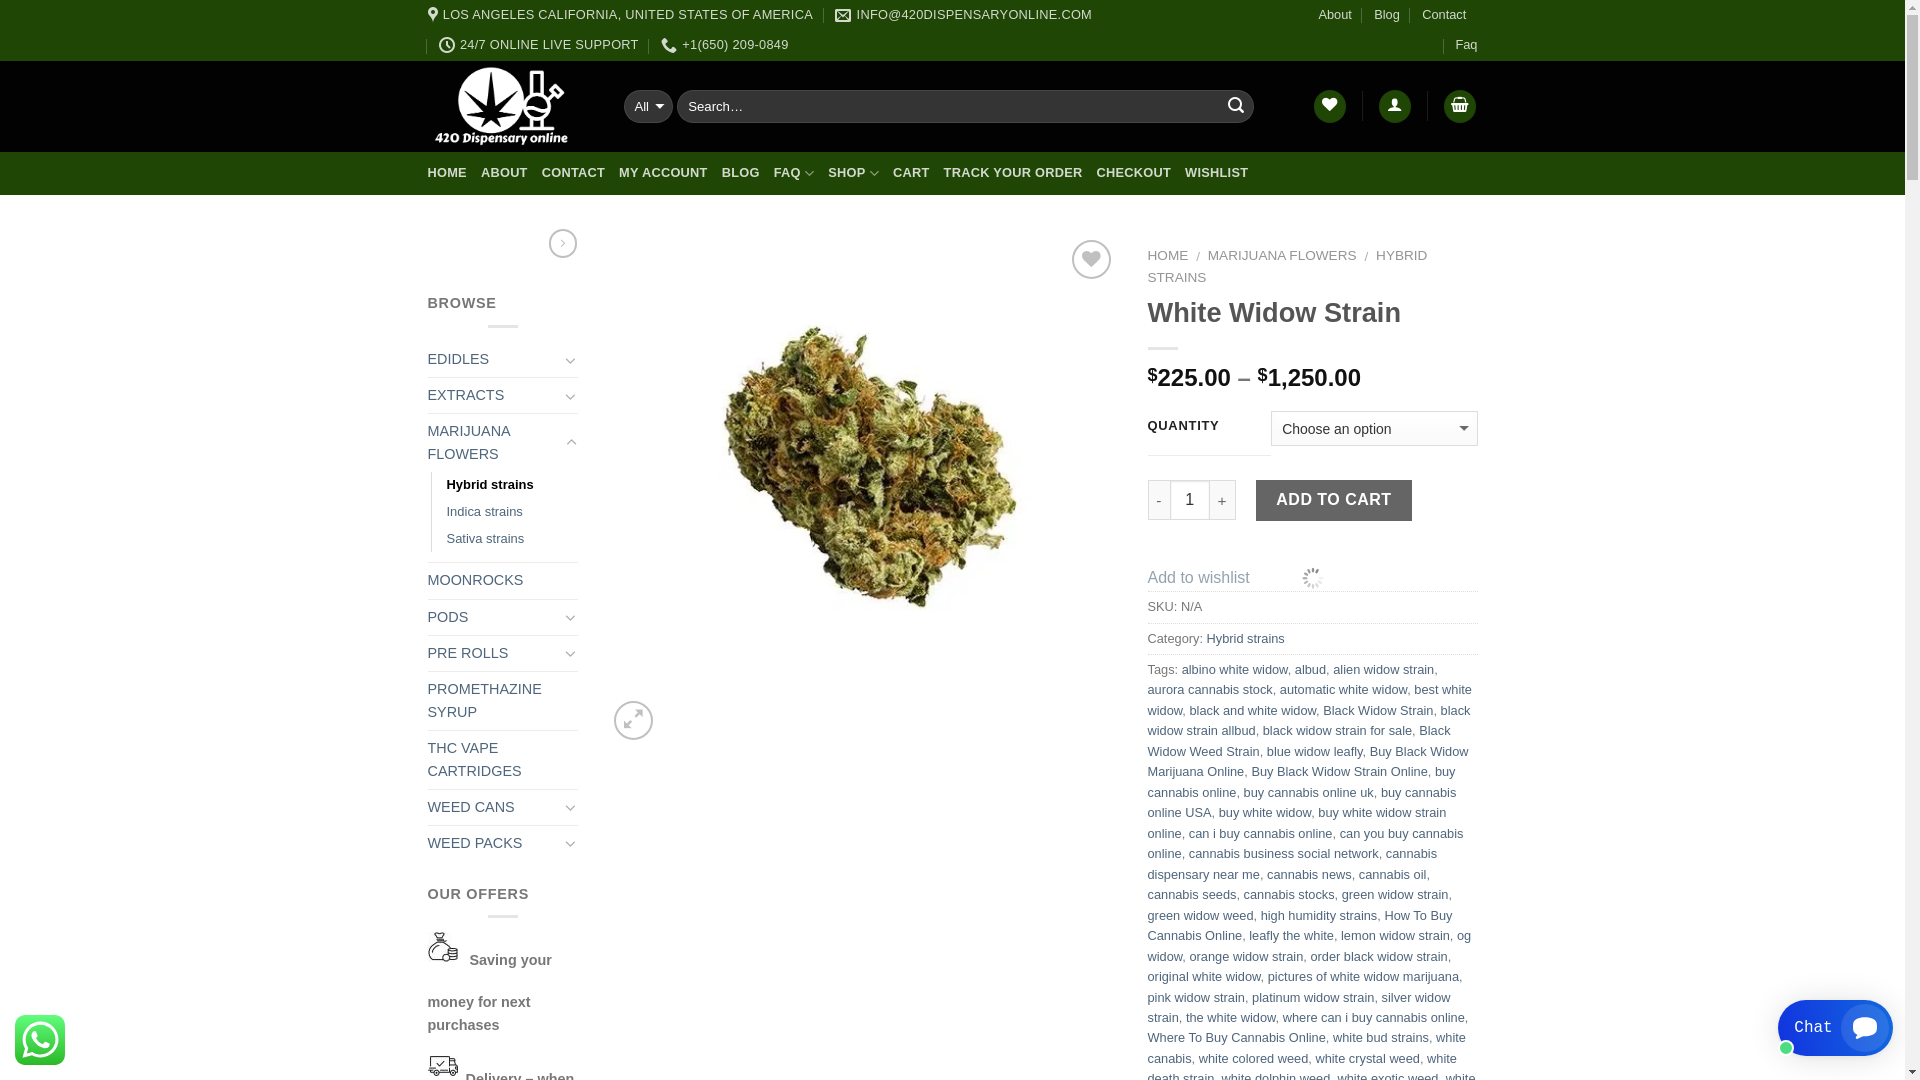 This screenshot has width=1920, height=1080. What do you see at coordinates (1396, 894) in the screenshot?
I see `green widow strain` at bounding box center [1396, 894].